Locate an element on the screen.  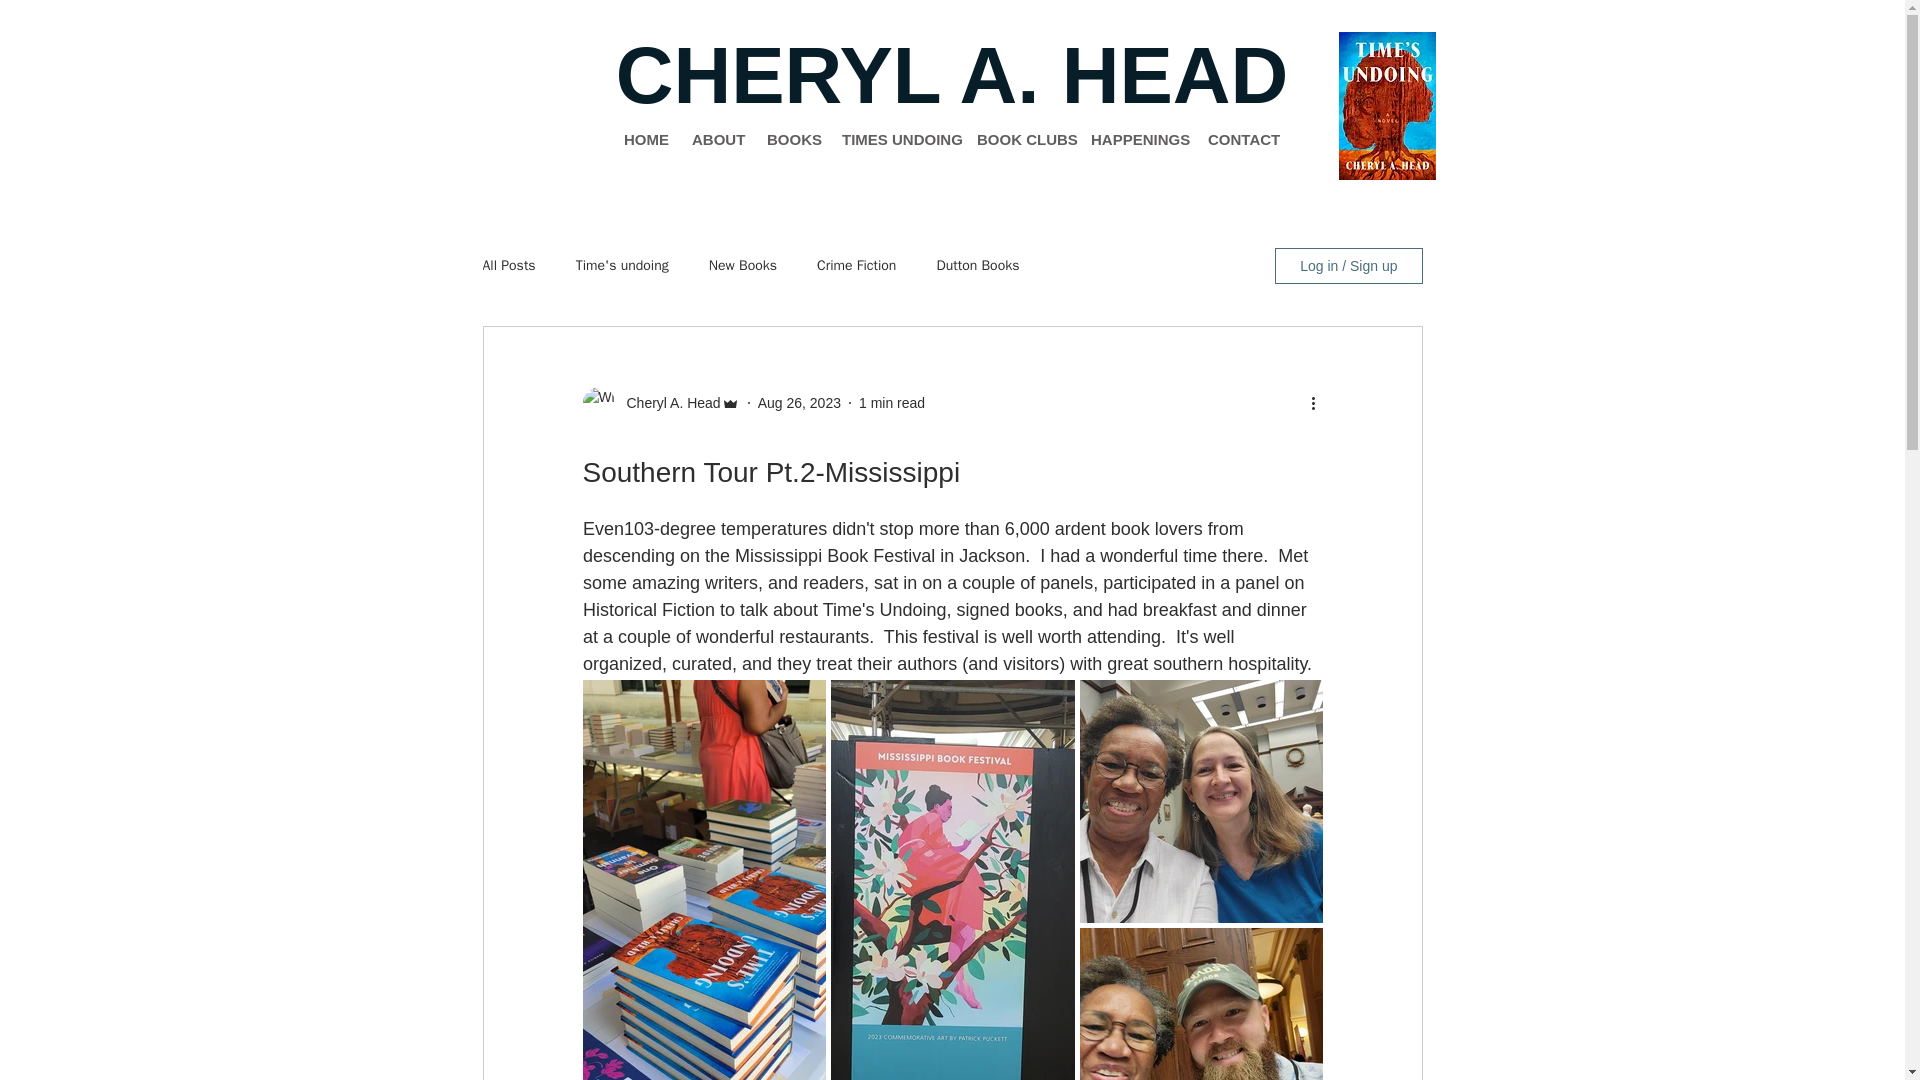
BOOK CLUBS is located at coordinates (1018, 140).